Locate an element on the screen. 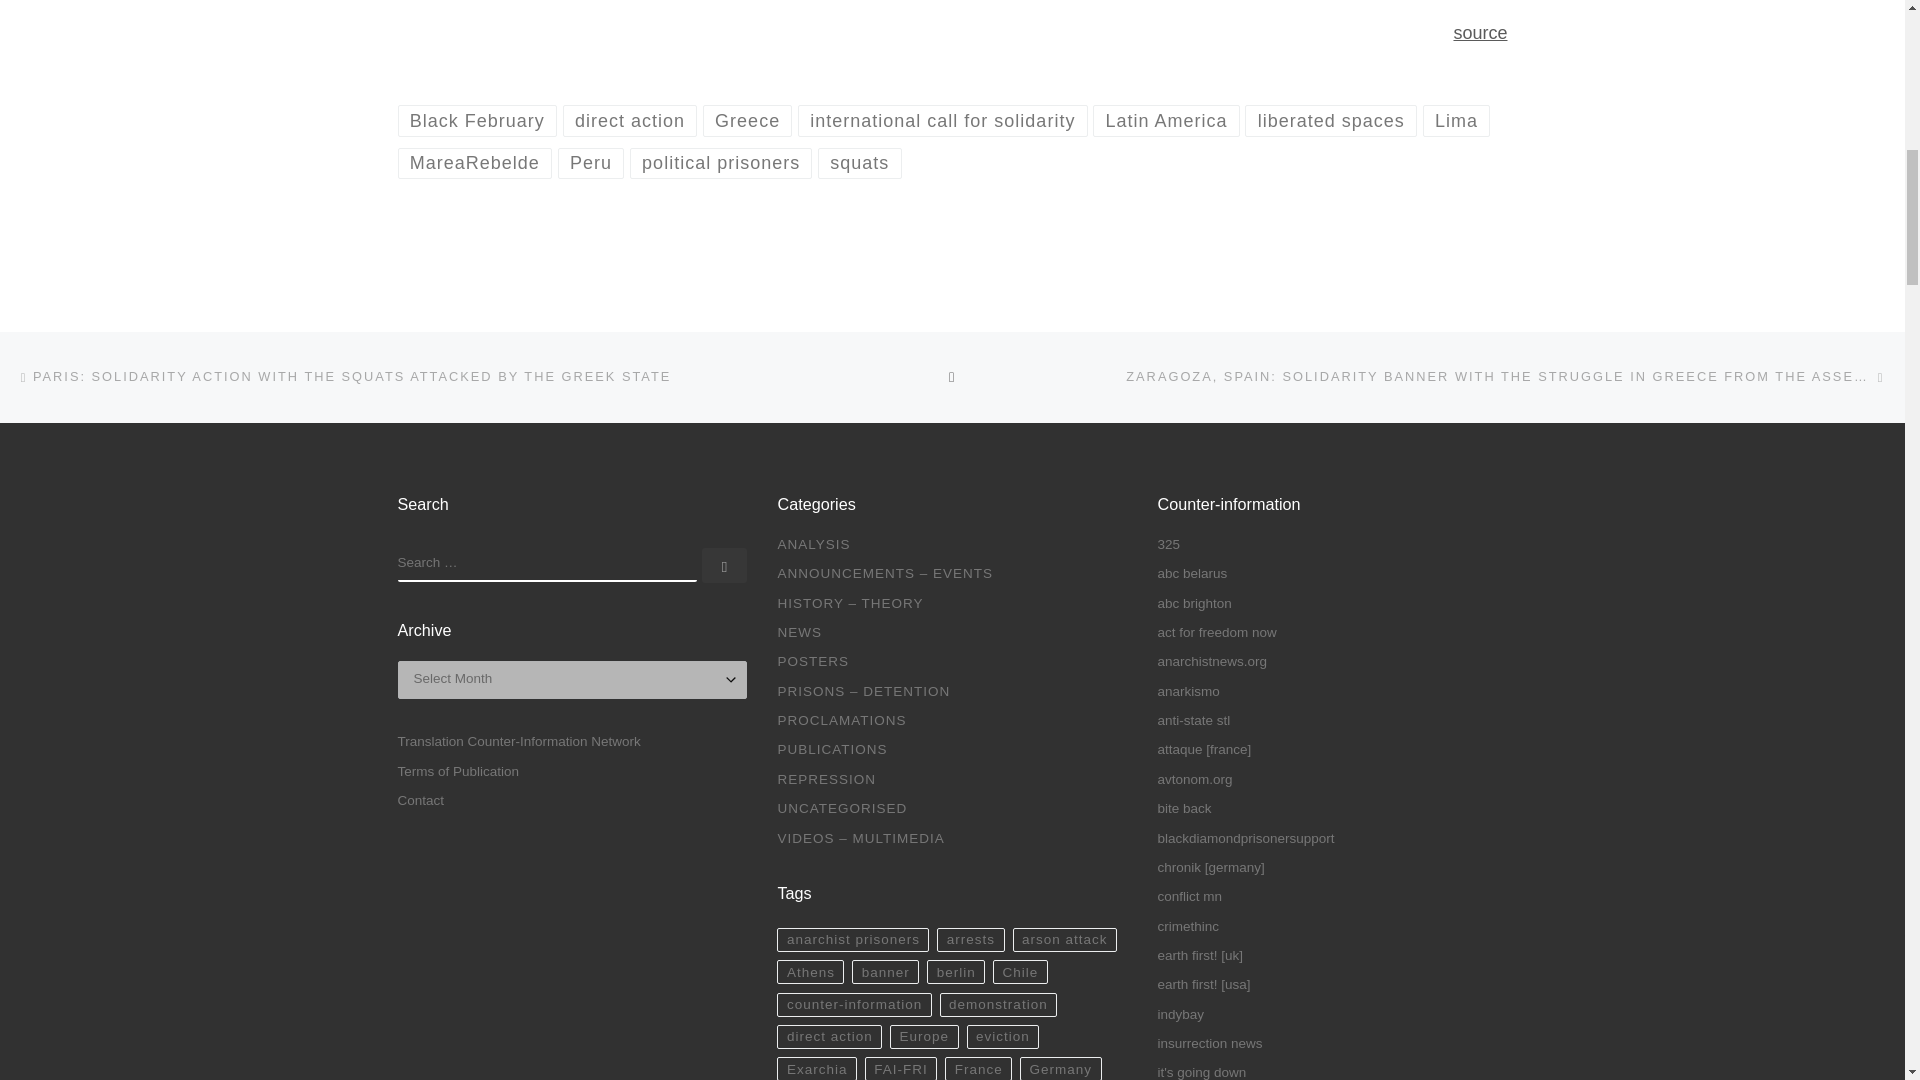 This screenshot has width=1920, height=1080. View all posts in MareaRebelde is located at coordinates (474, 163).